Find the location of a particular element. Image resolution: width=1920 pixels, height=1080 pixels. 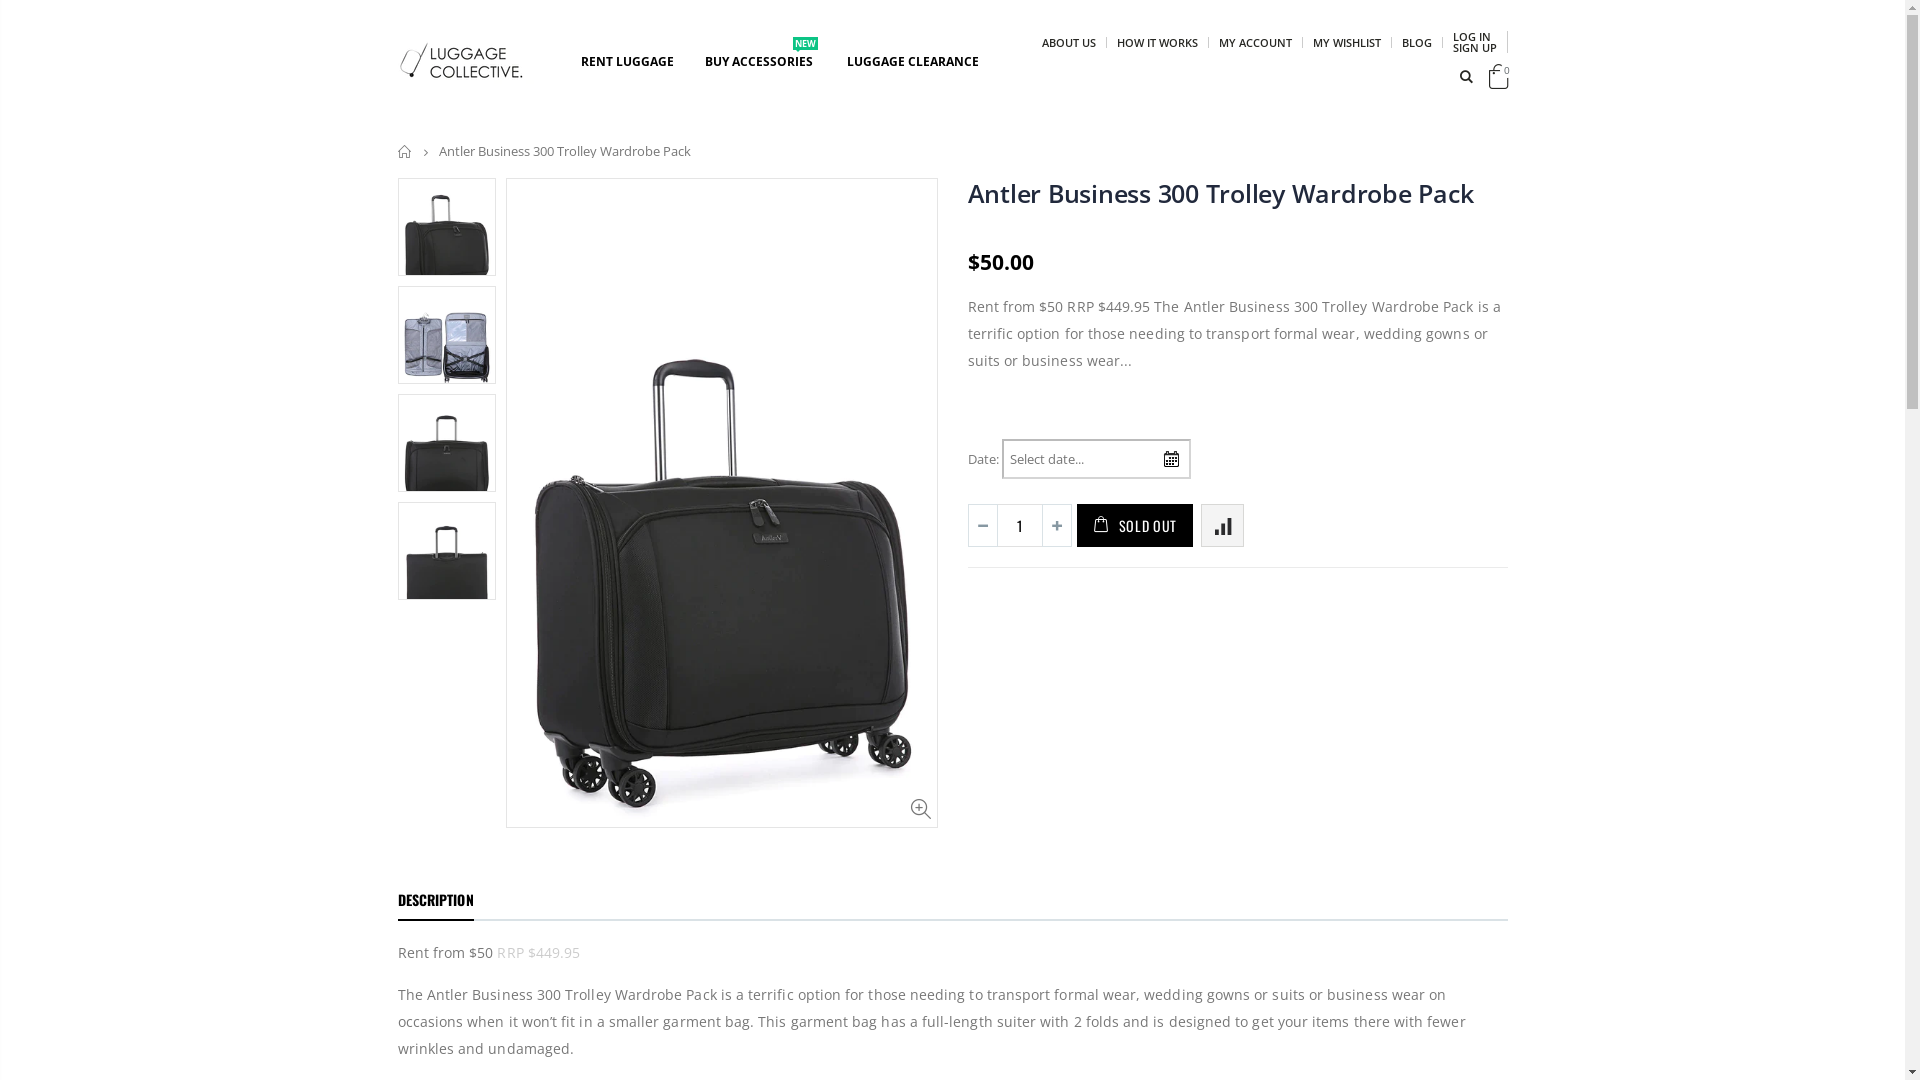

MY WISHLIST is located at coordinates (1346, 42).